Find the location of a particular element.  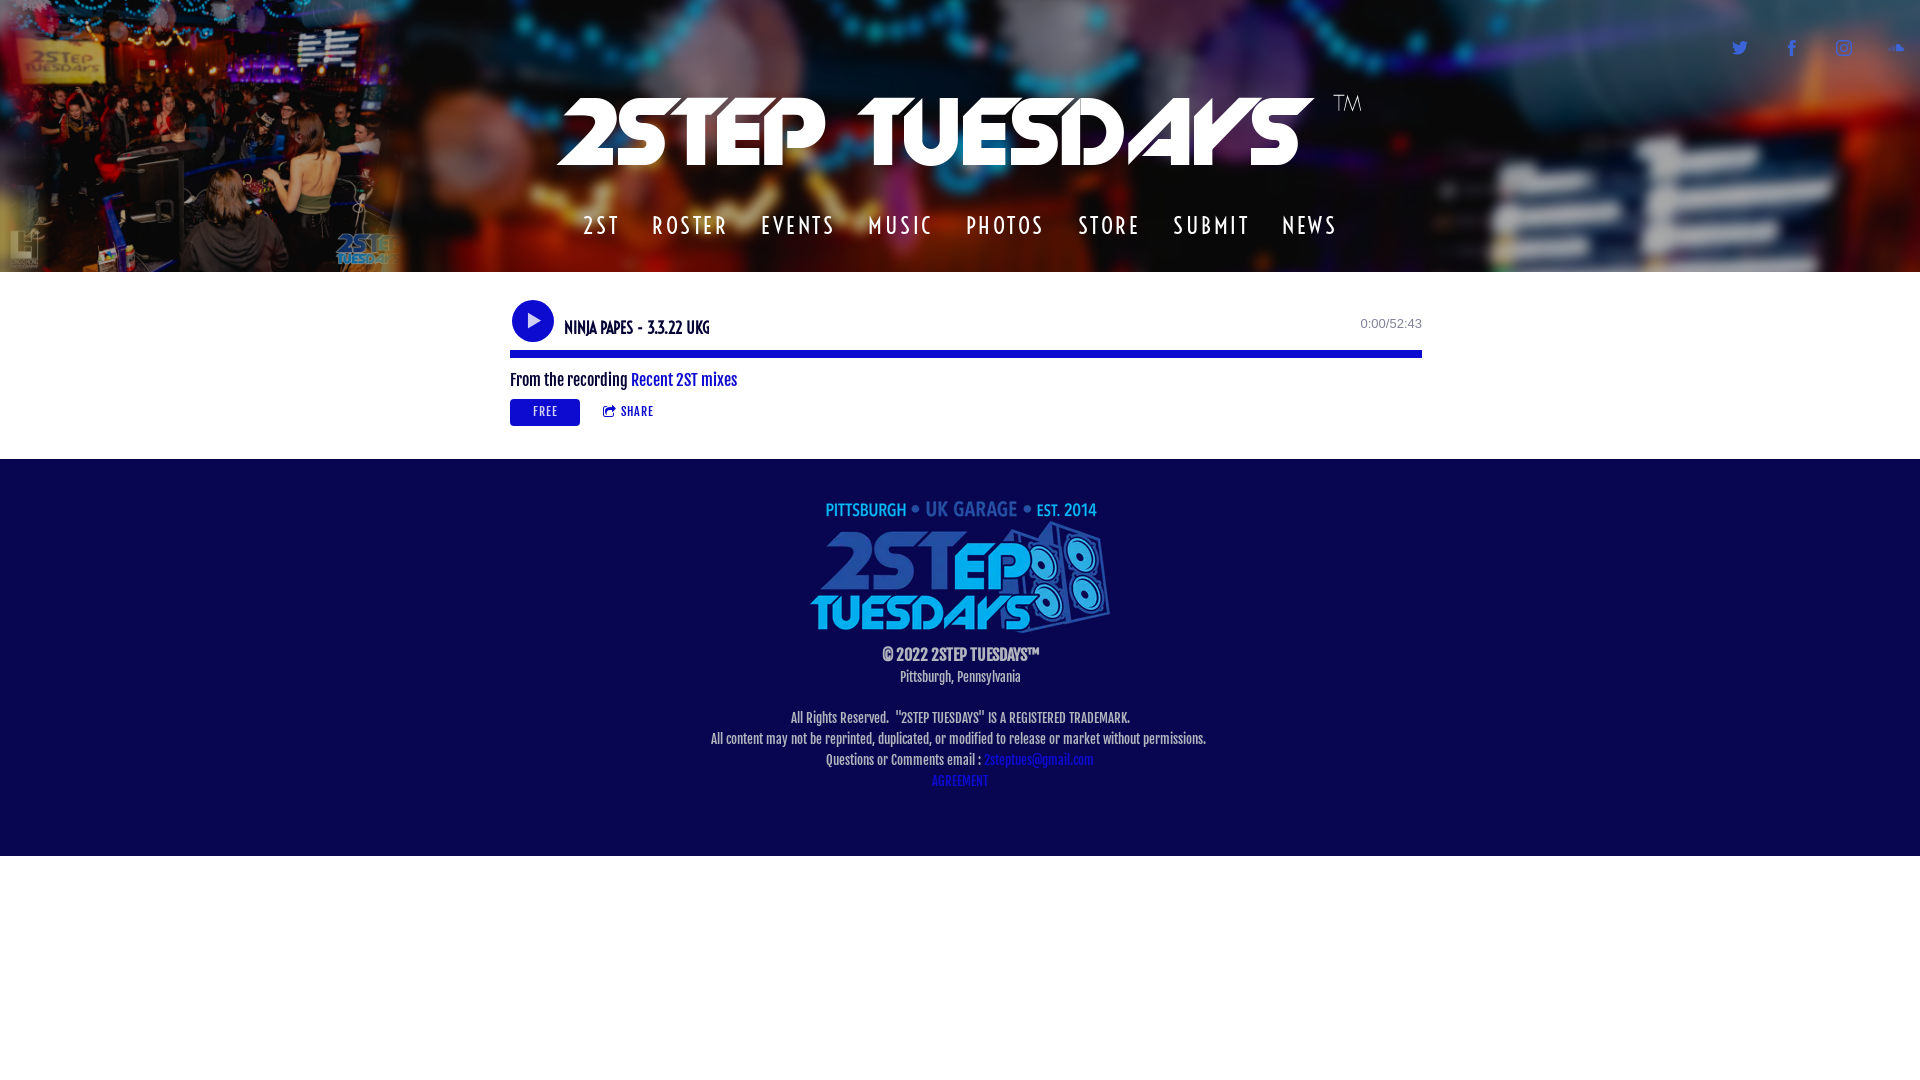

http://twitter.com/2StepTues is located at coordinates (1740, 48).